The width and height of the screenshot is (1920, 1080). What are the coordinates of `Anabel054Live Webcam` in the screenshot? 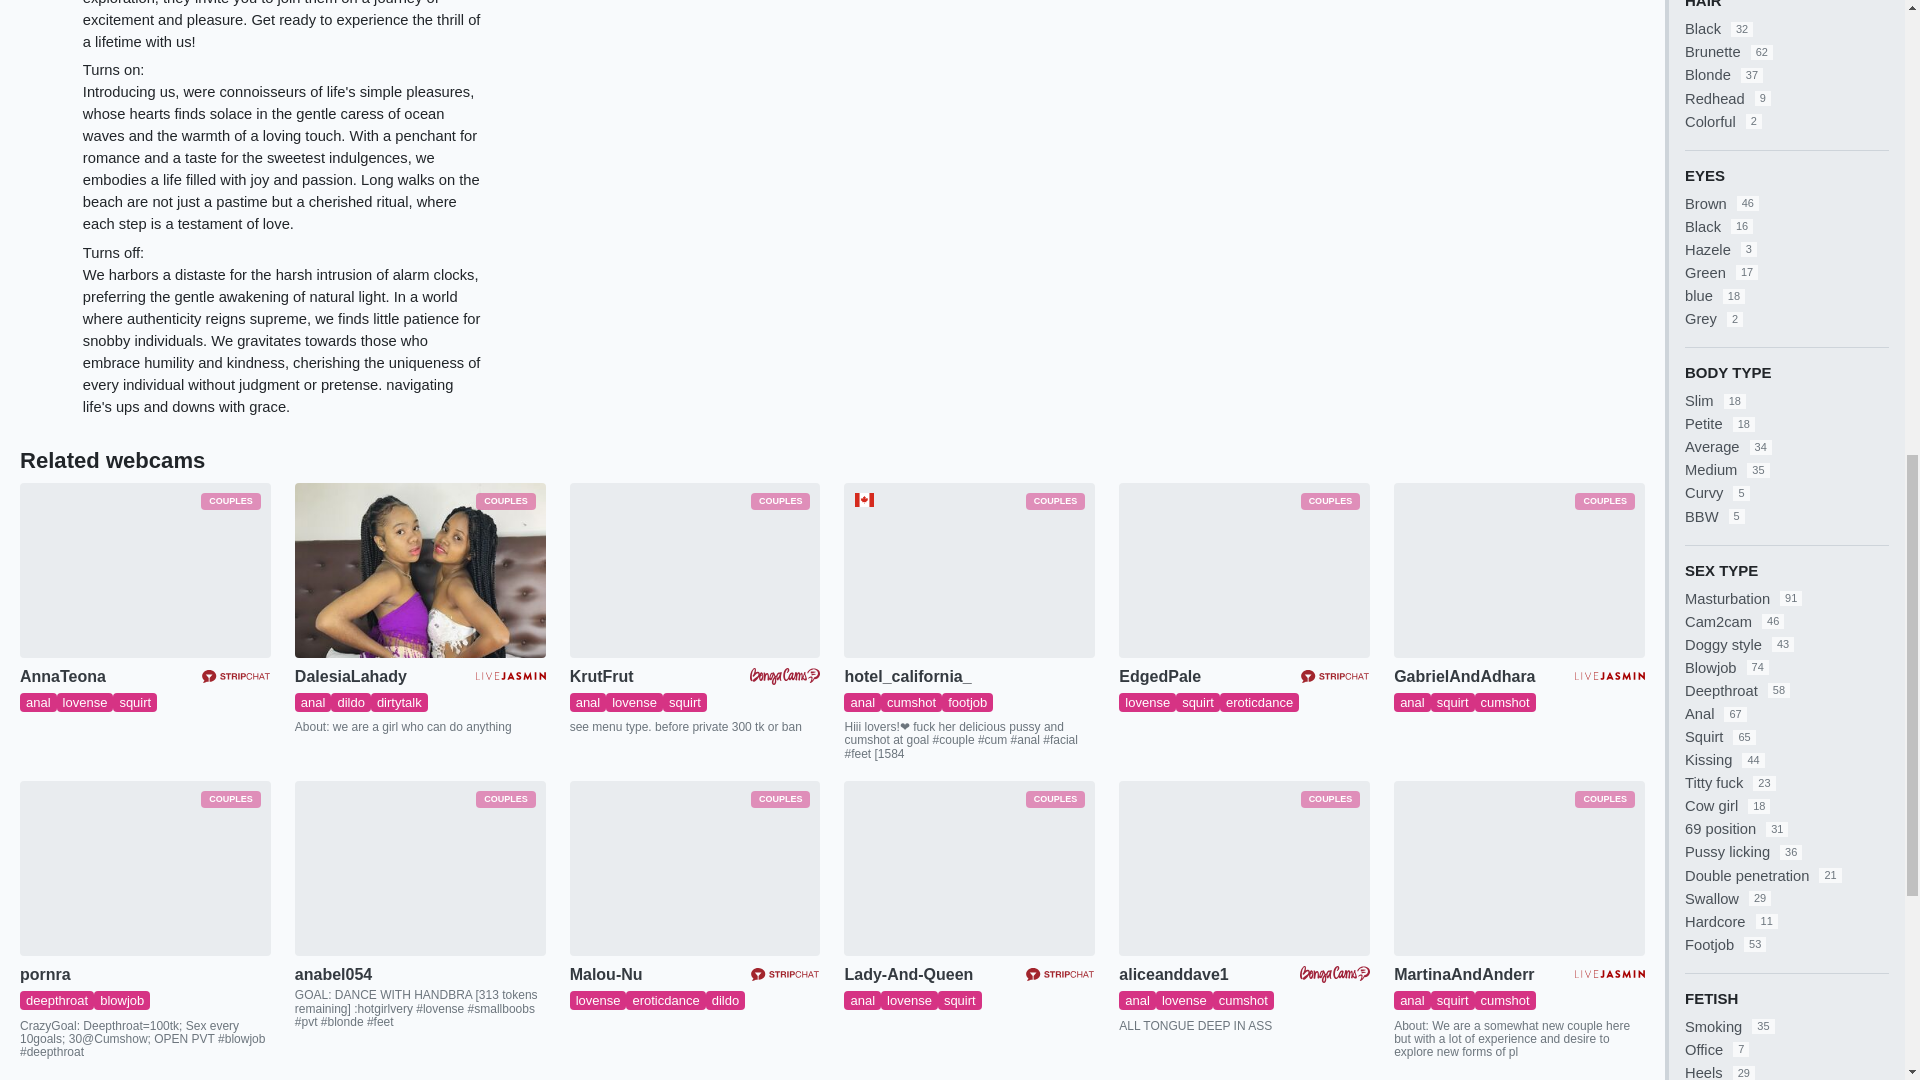 It's located at (420, 868).